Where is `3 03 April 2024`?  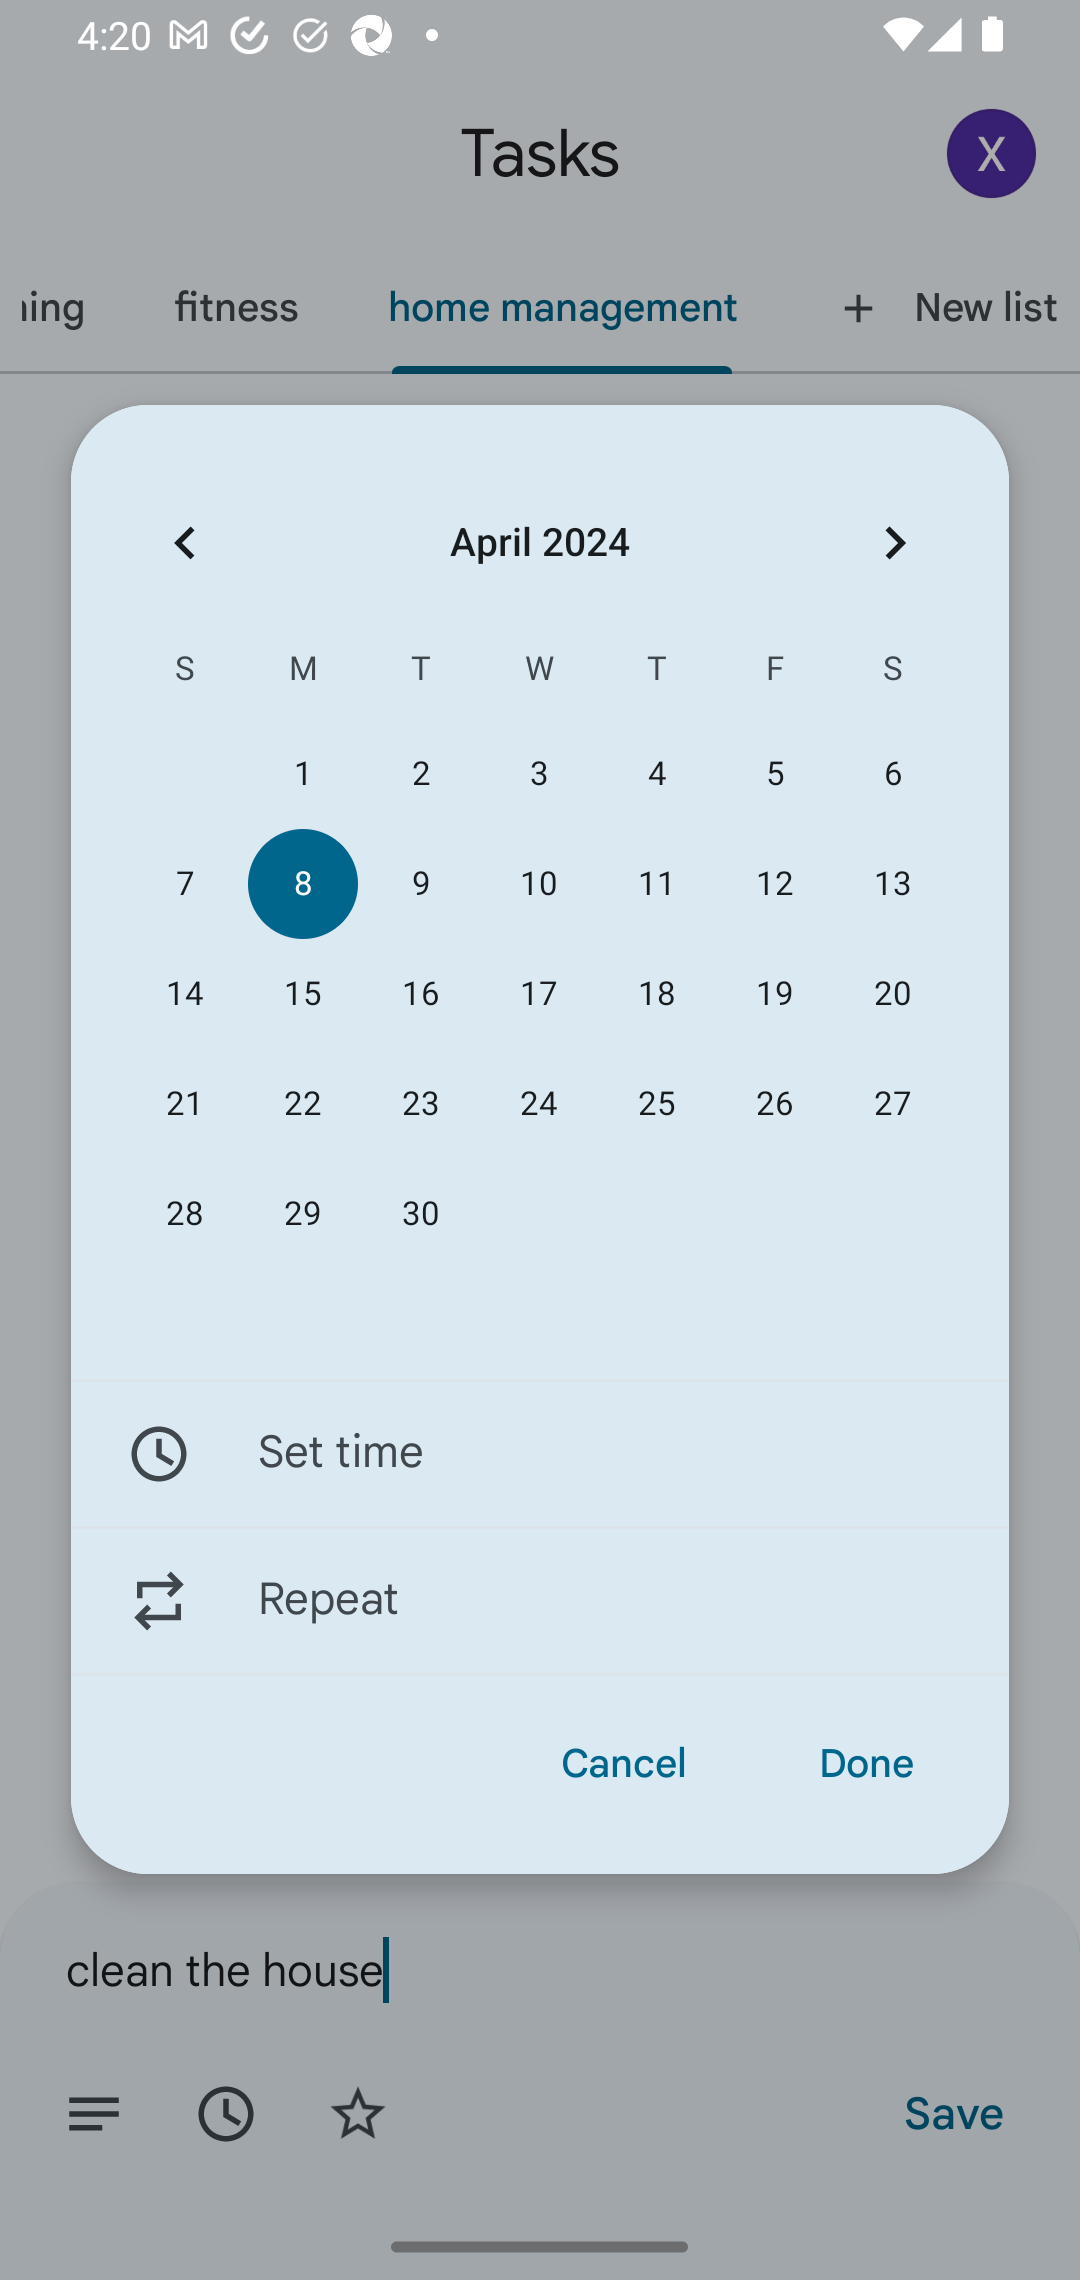
3 03 April 2024 is located at coordinates (538, 774).